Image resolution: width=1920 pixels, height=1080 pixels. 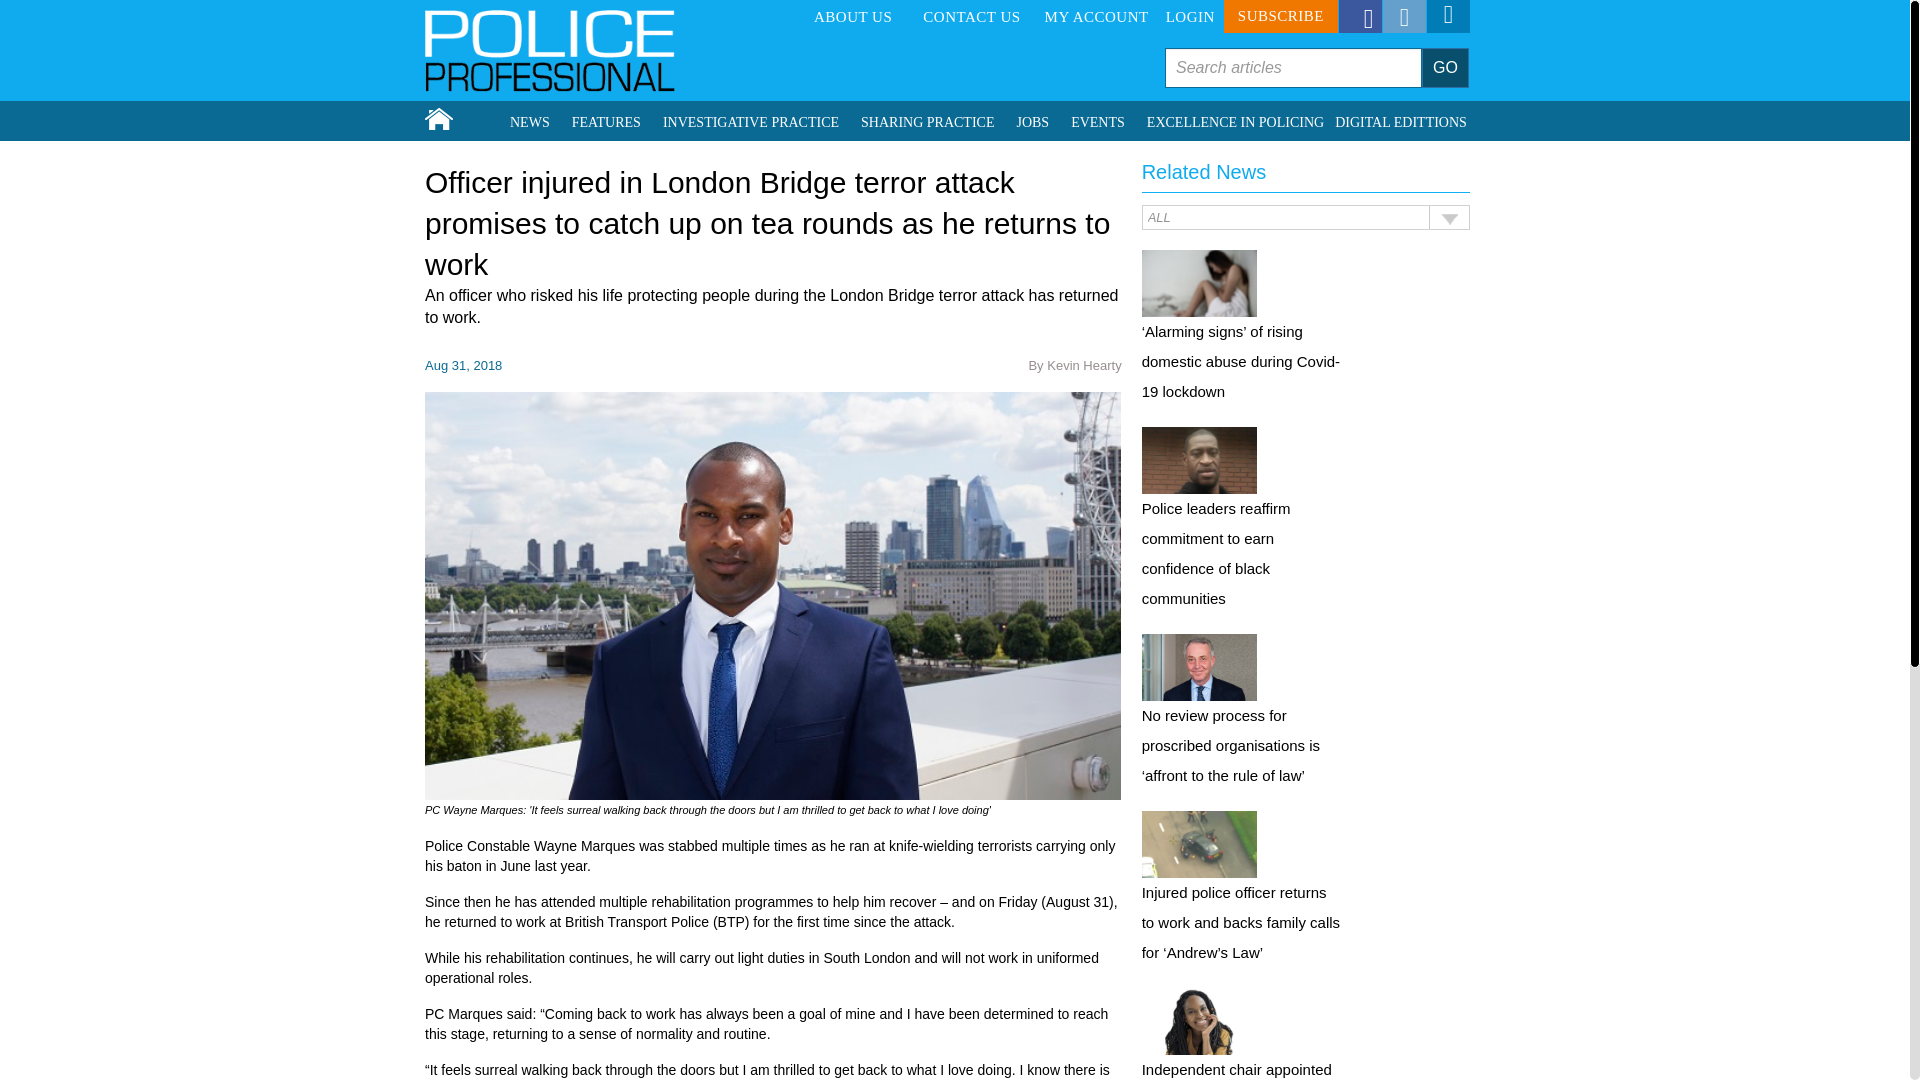 I want to click on CONTACT US, so click(x=971, y=17).